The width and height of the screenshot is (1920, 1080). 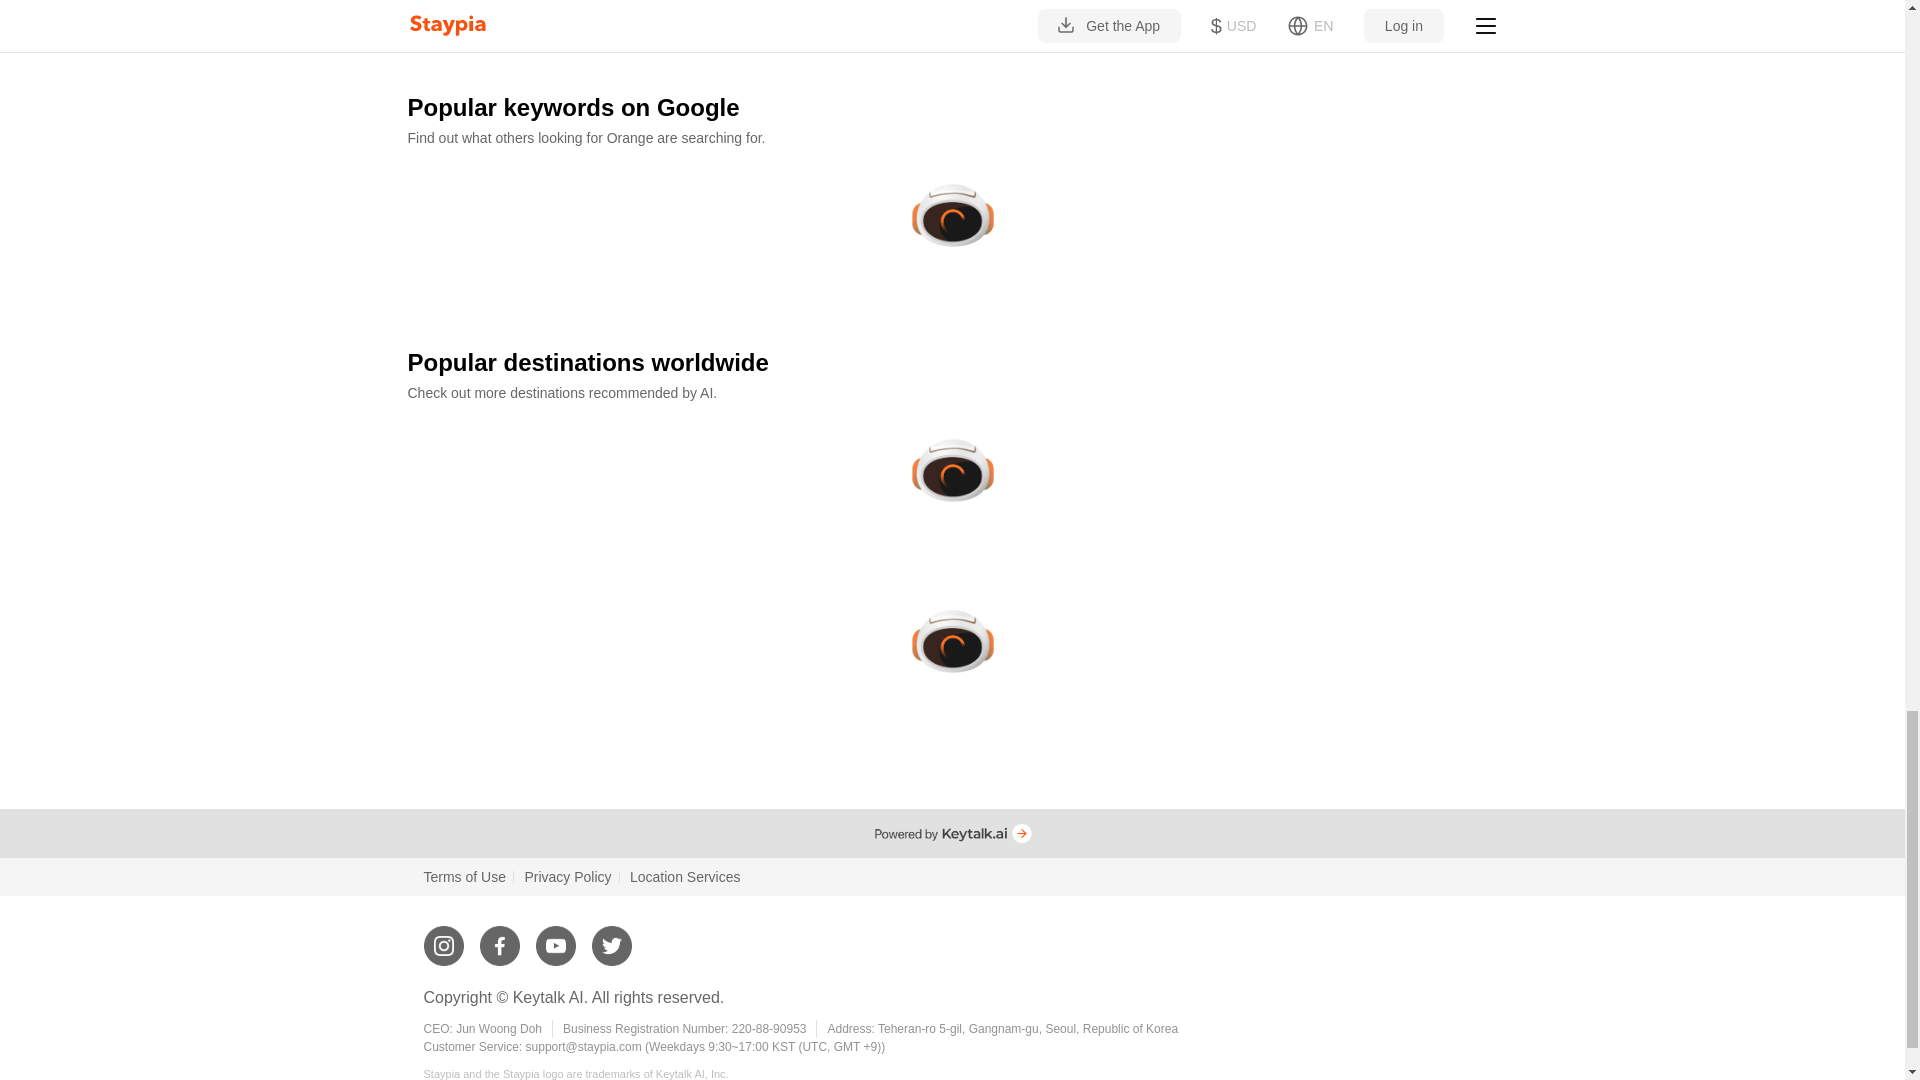 What do you see at coordinates (500, 937) in the screenshot?
I see `facebook` at bounding box center [500, 937].